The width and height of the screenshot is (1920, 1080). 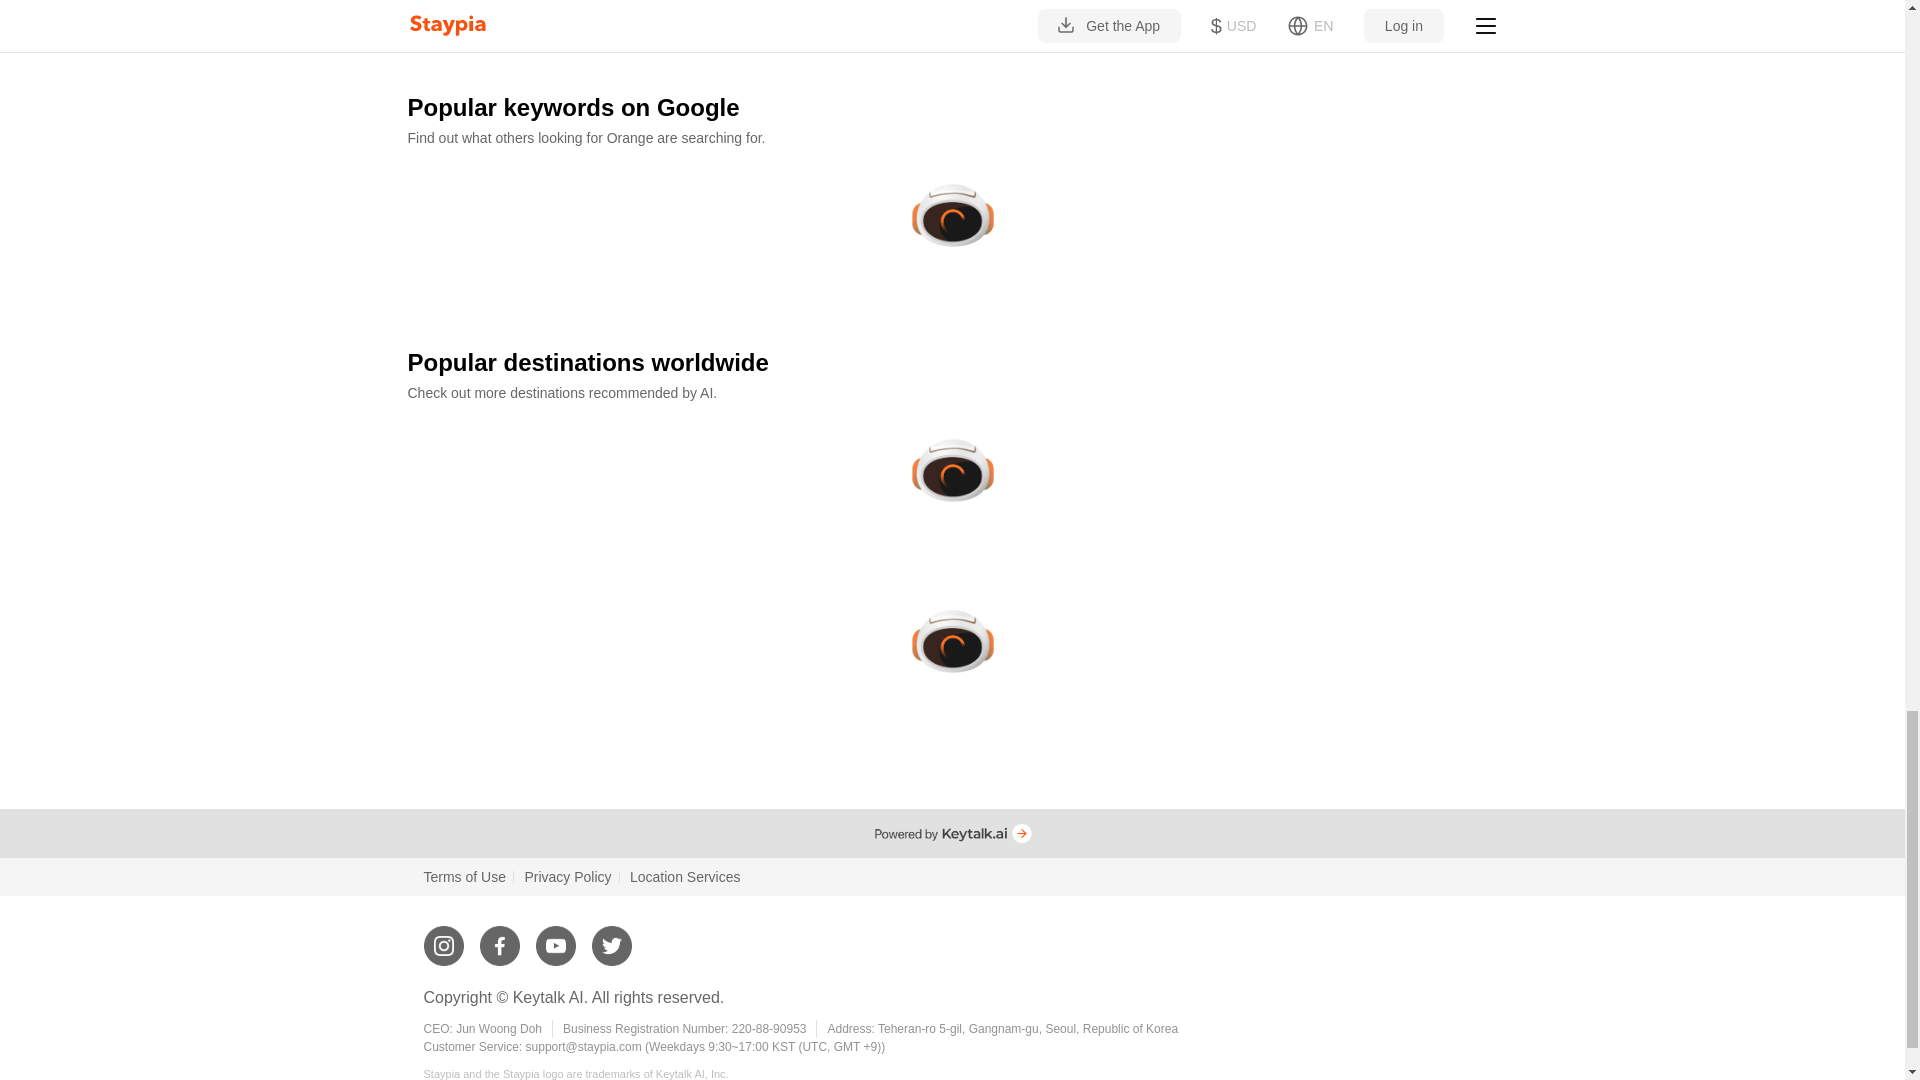 What do you see at coordinates (500, 937) in the screenshot?
I see `facebook` at bounding box center [500, 937].